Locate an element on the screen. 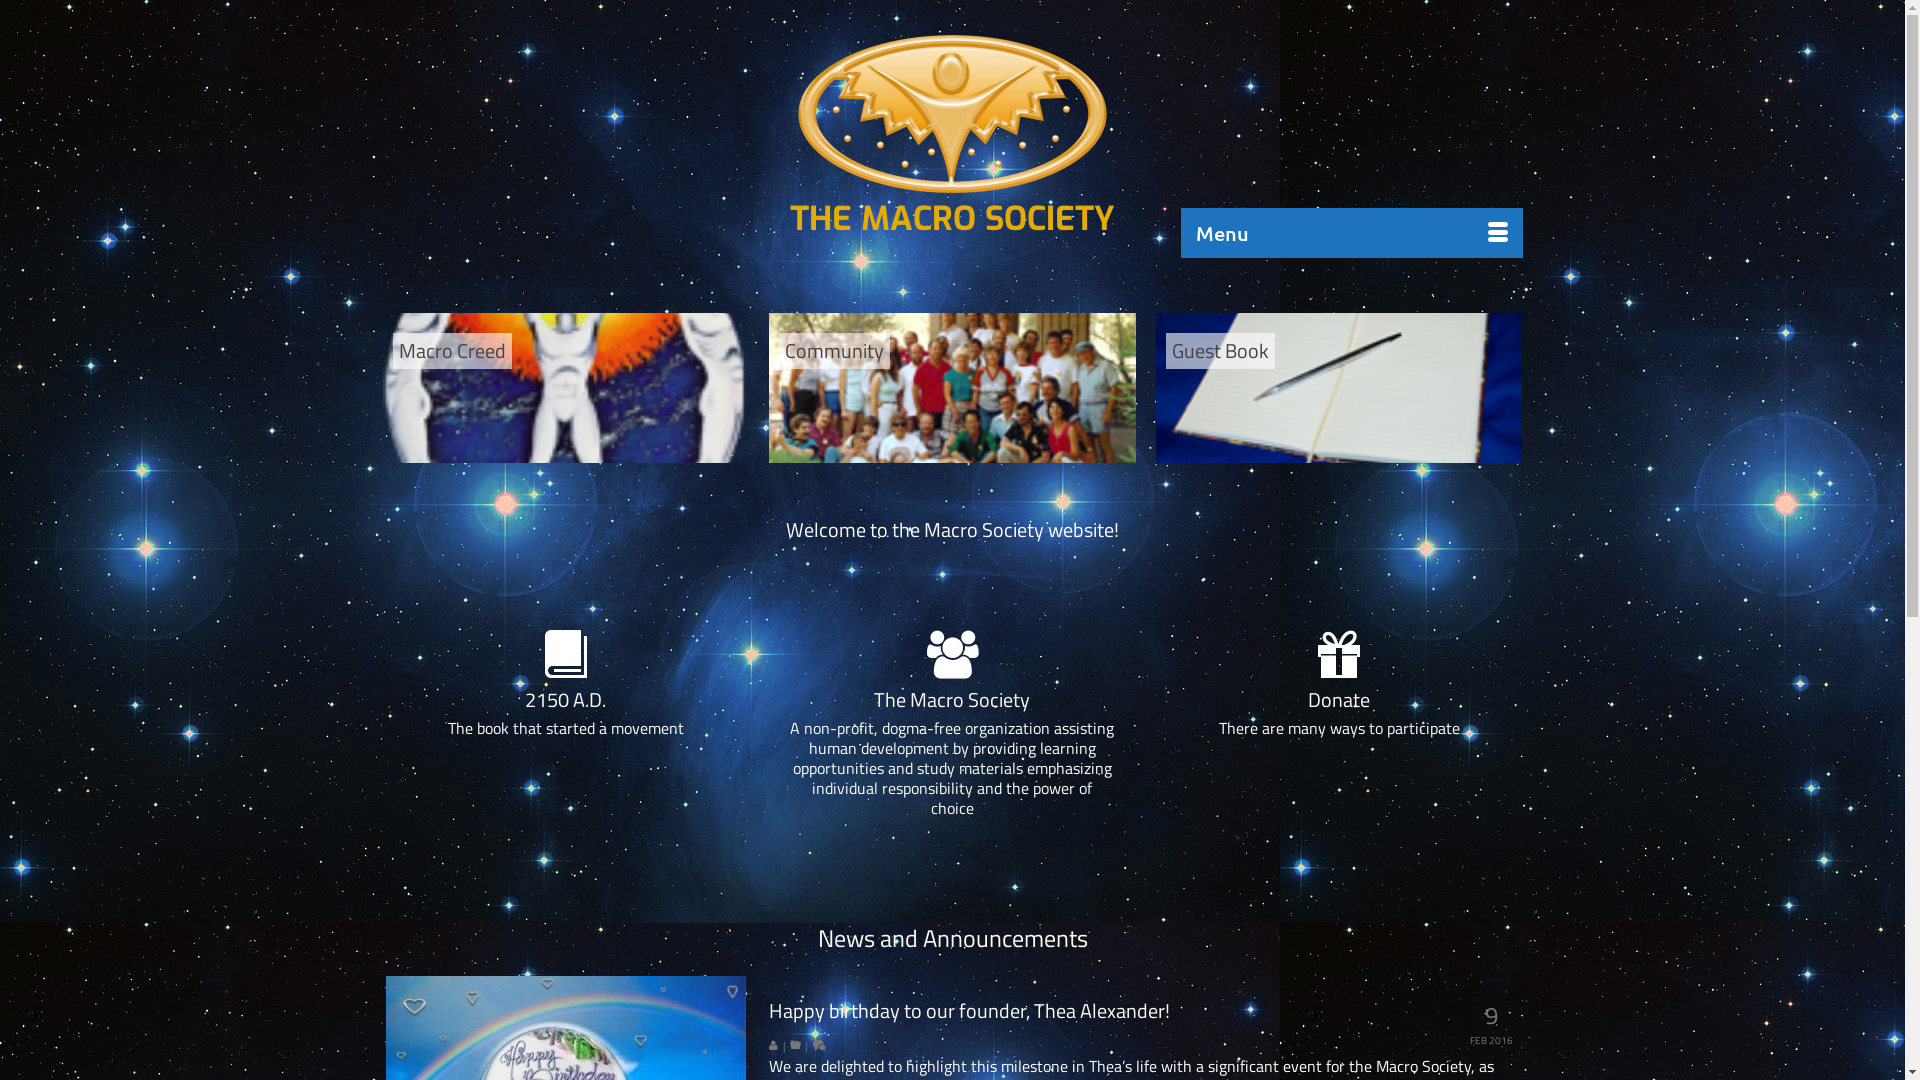 This screenshot has width=1920, height=1080. Happy birthday to our founder, Thea Alexander! is located at coordinates (1145, 1011).